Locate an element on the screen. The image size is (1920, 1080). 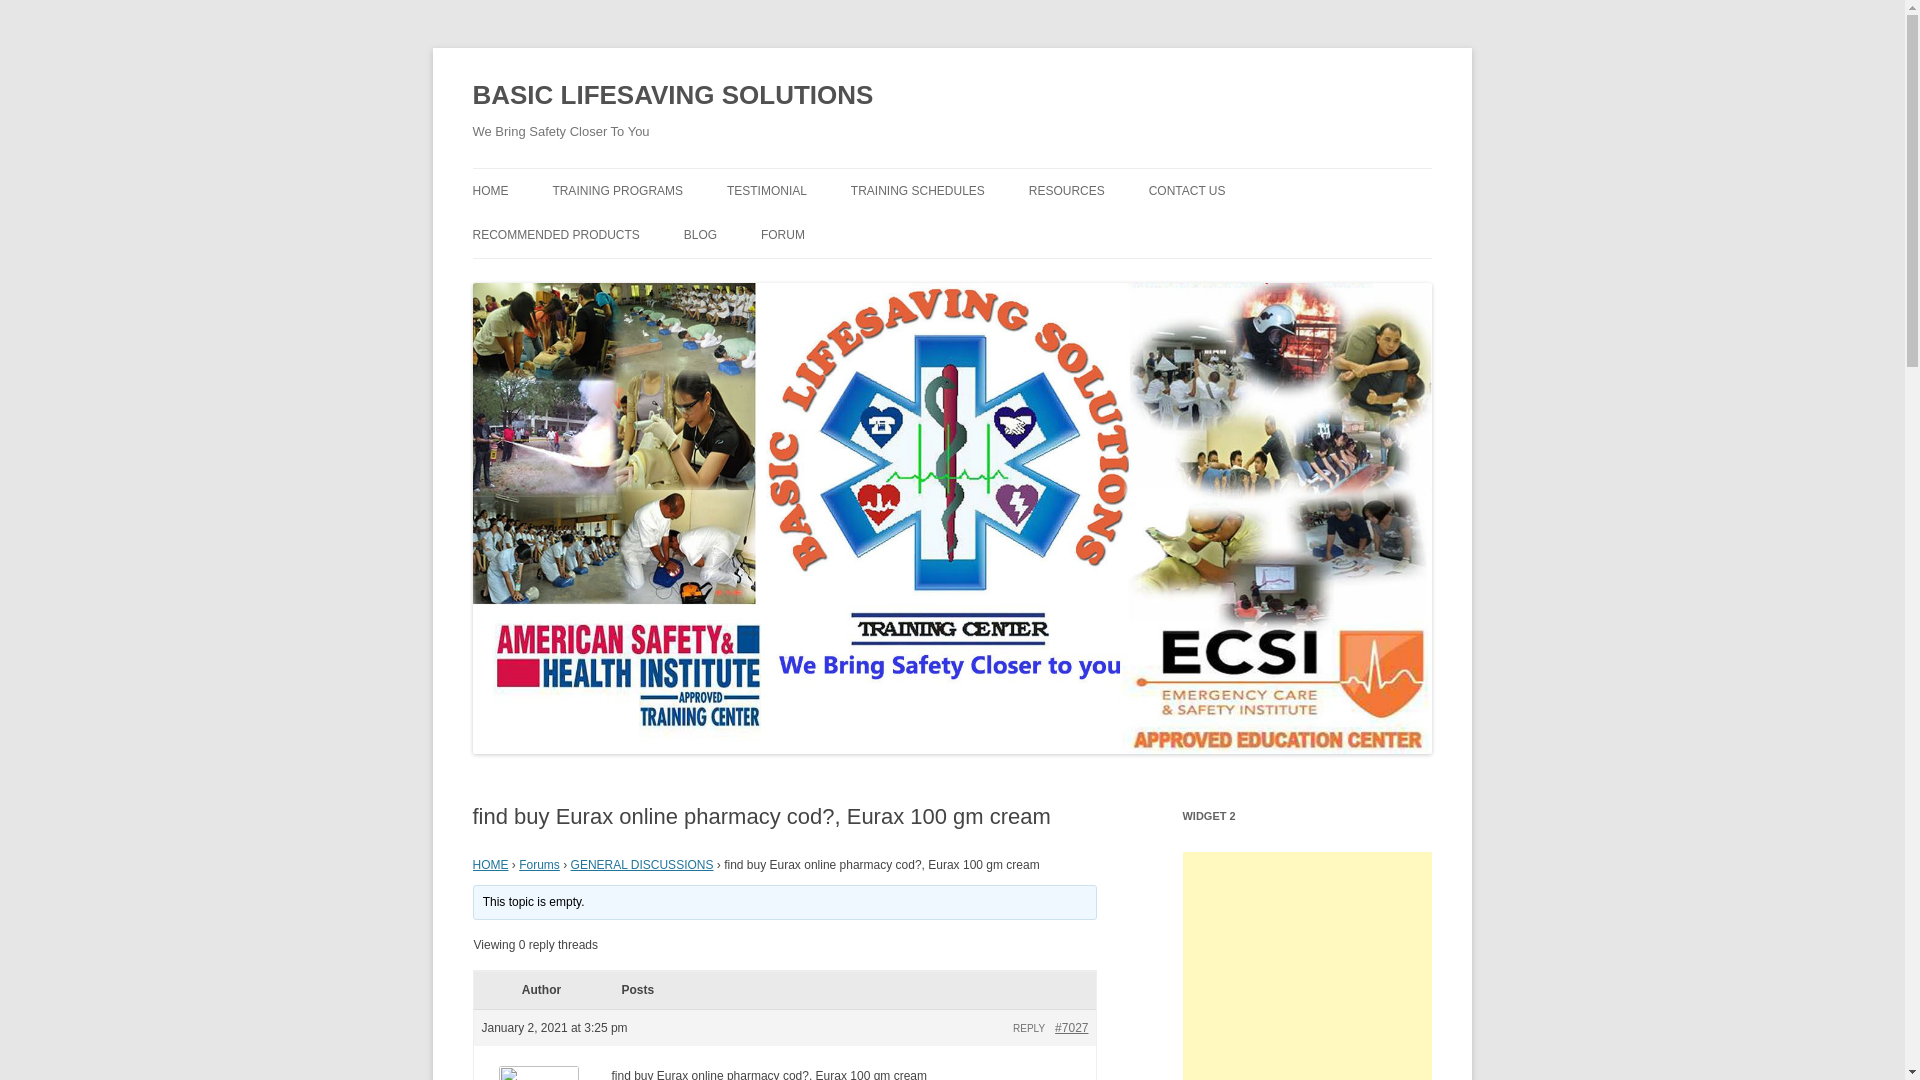
CONTACT US is located at coordinates (1187, 190).